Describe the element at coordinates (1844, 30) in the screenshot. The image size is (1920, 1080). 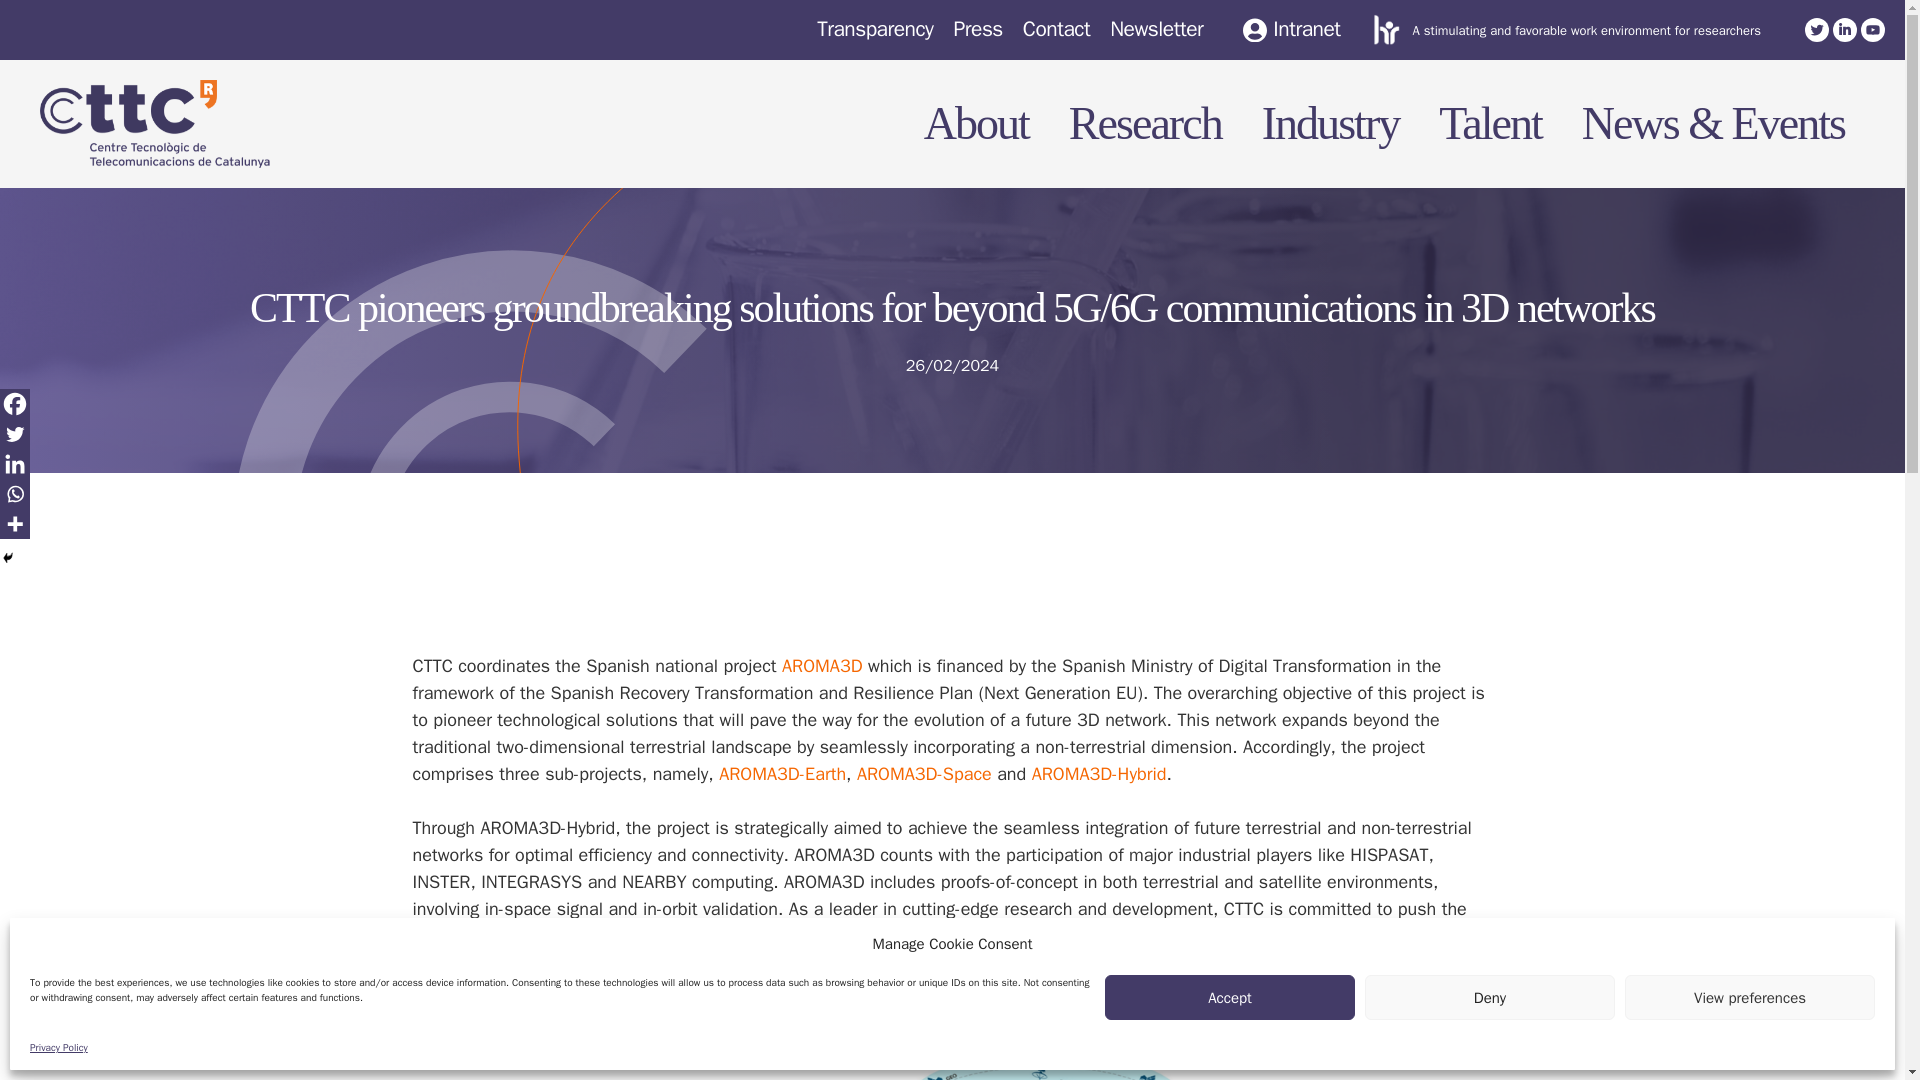
I see `LinkedIn` at that location.